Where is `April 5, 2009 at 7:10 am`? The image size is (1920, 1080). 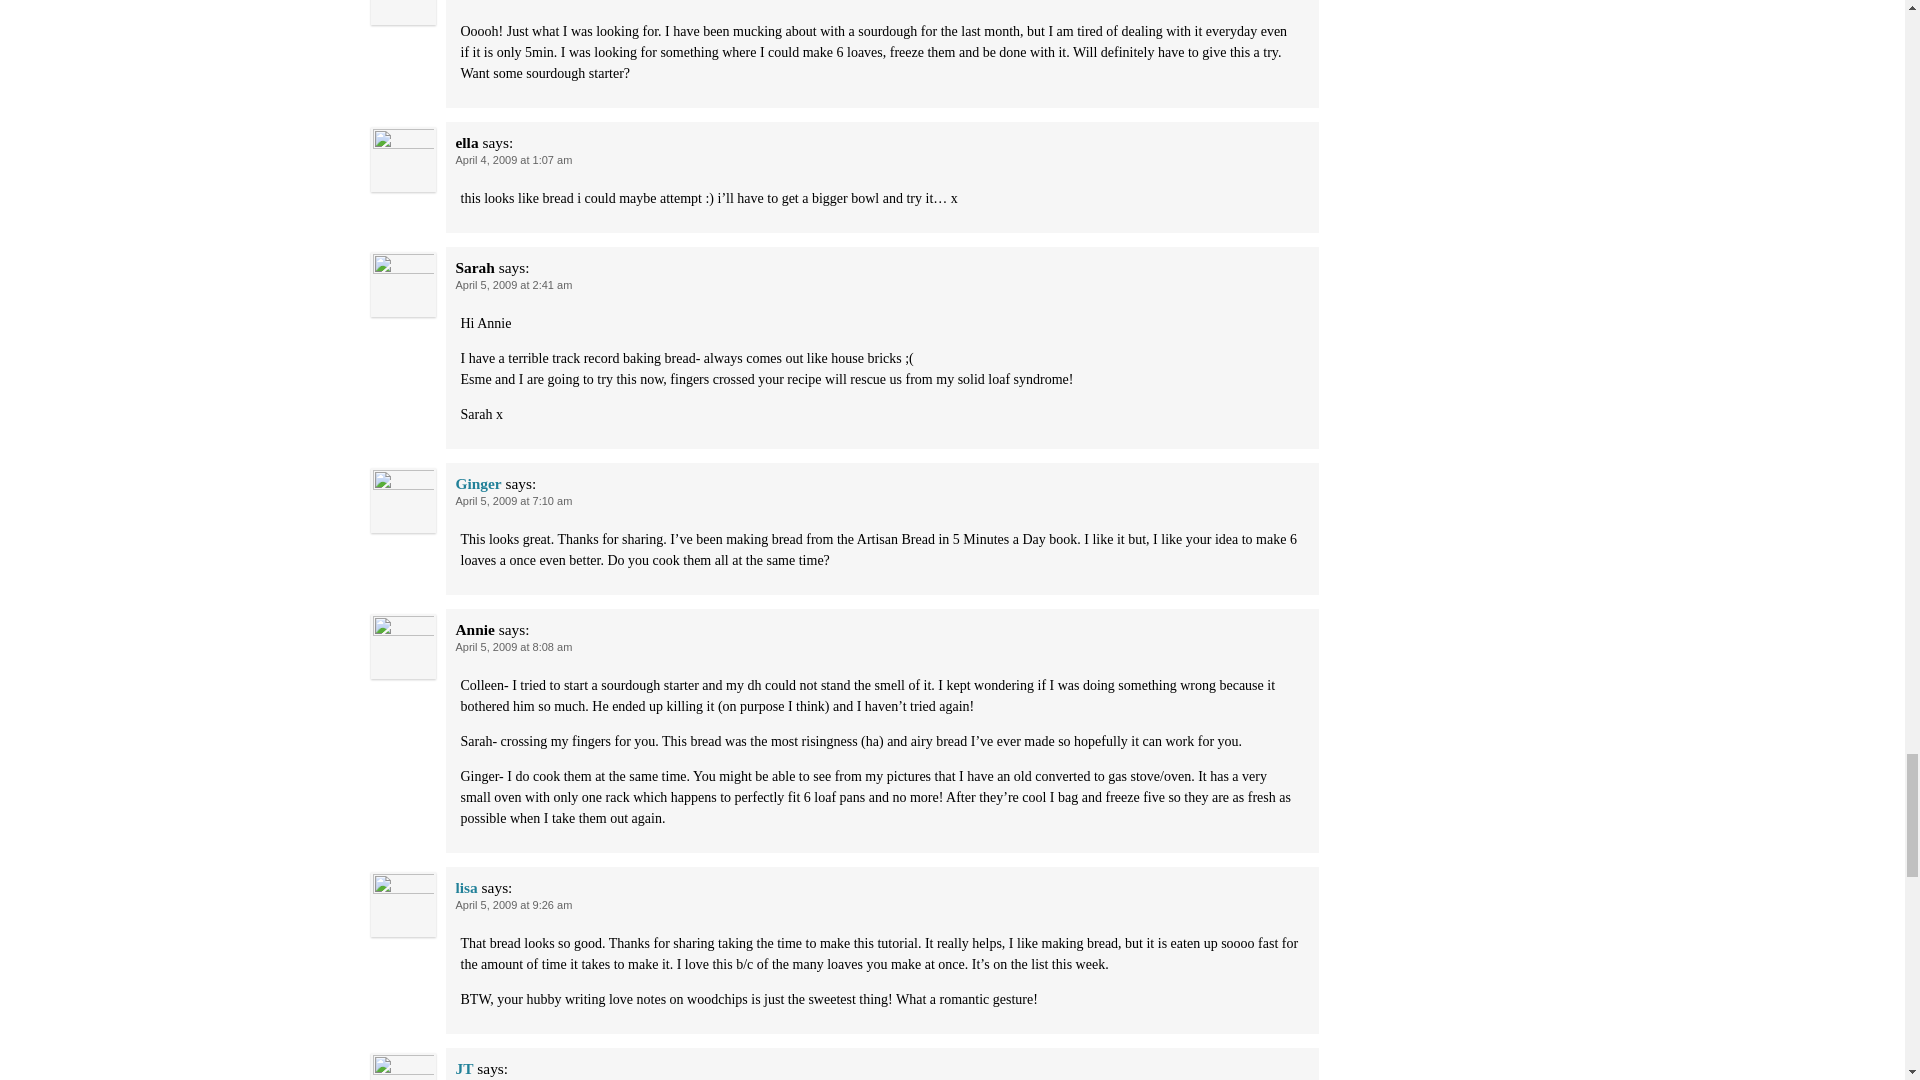 April 5, 2009 at 7:10 am is located at coordinates (514, 500).